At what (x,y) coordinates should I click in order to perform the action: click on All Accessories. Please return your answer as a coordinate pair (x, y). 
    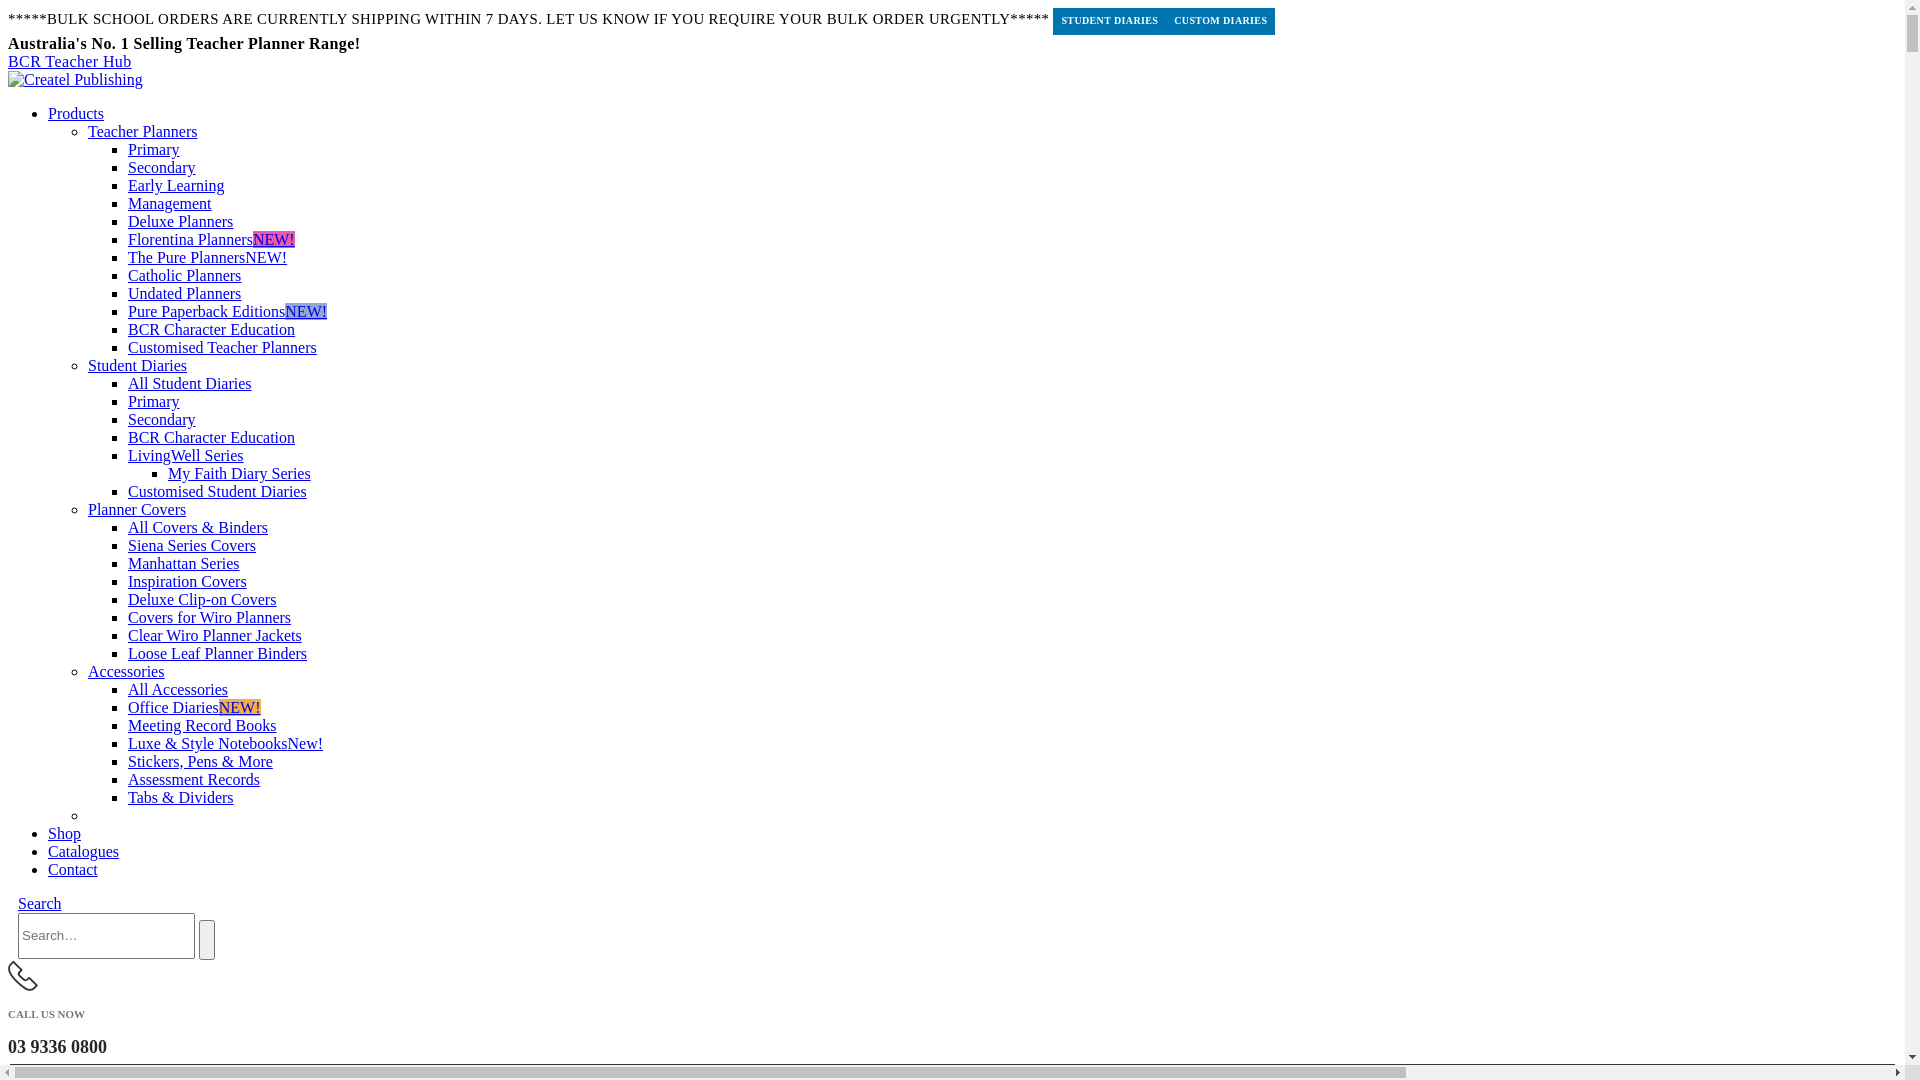
    Looking at the image, I should click on (178, 690).